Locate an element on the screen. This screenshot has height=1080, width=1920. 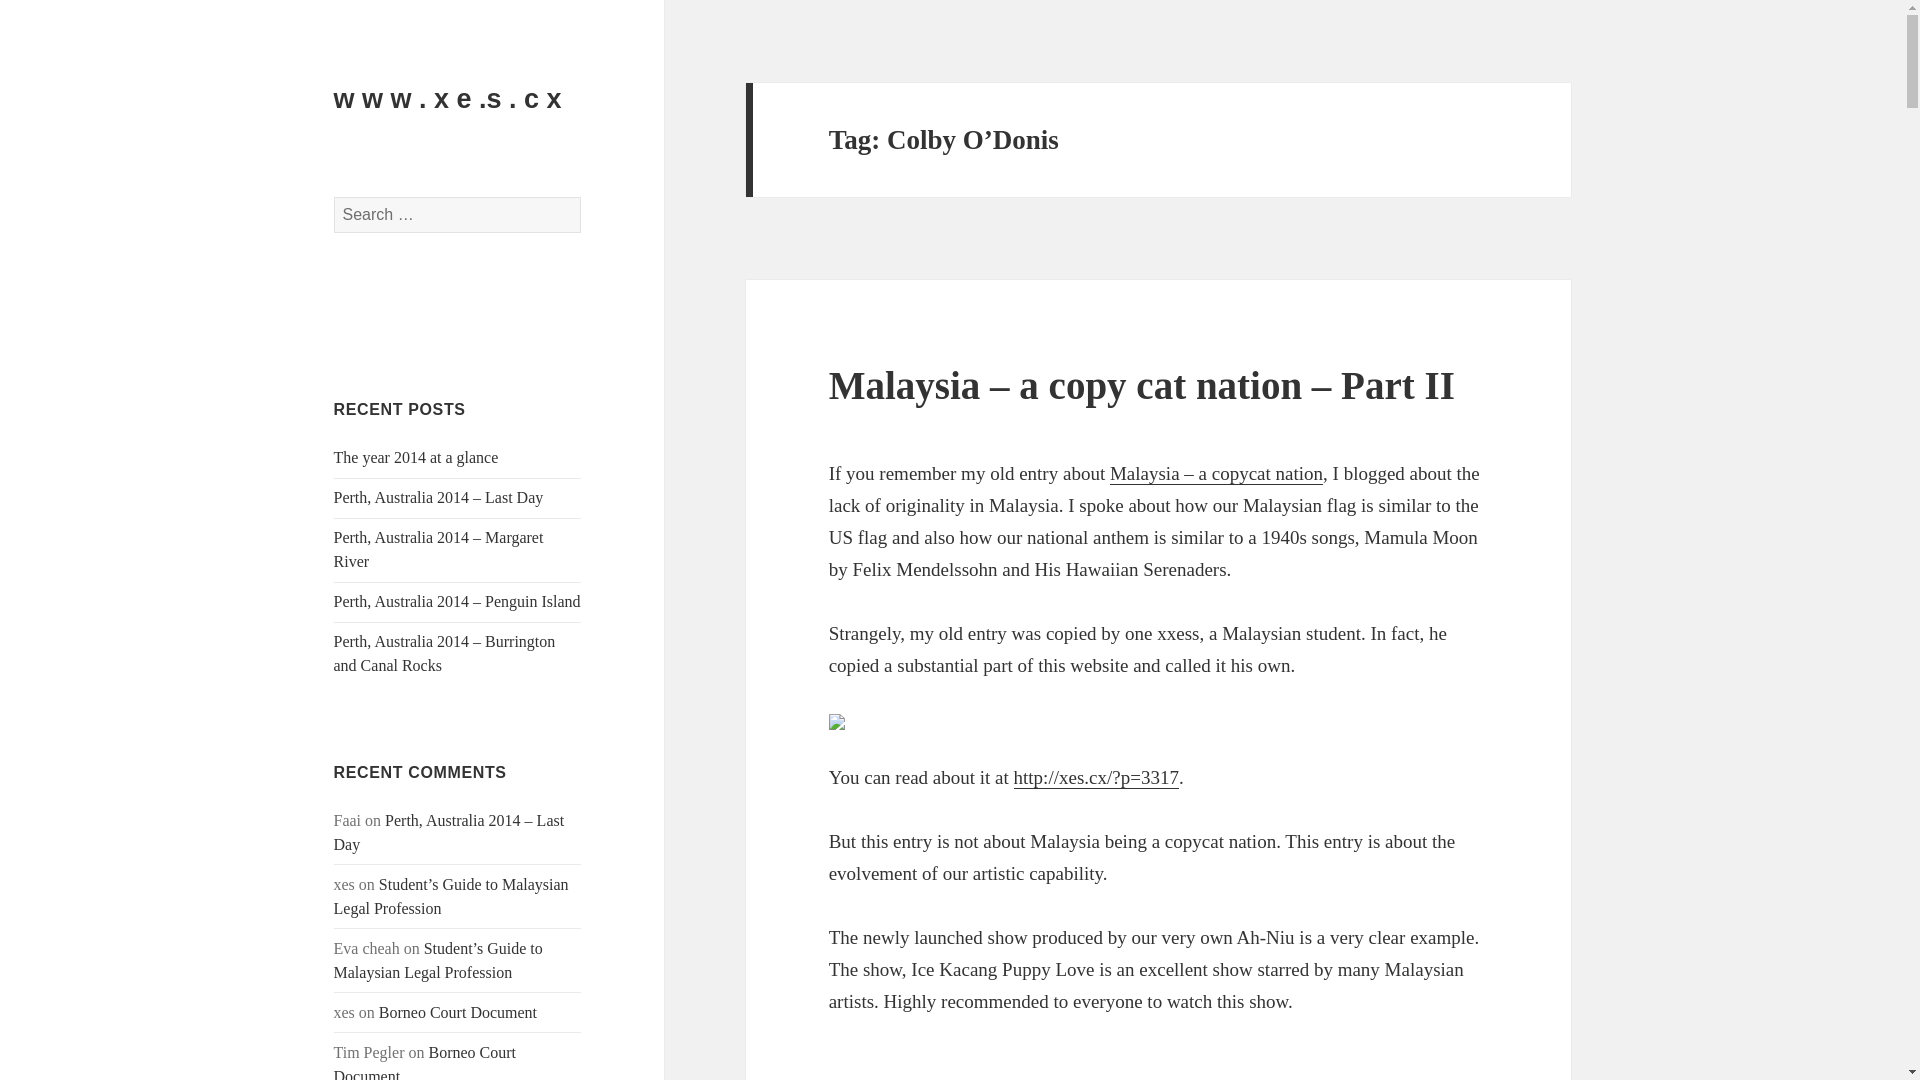
Borneo Court Document is located at coordinates (425, 1062).